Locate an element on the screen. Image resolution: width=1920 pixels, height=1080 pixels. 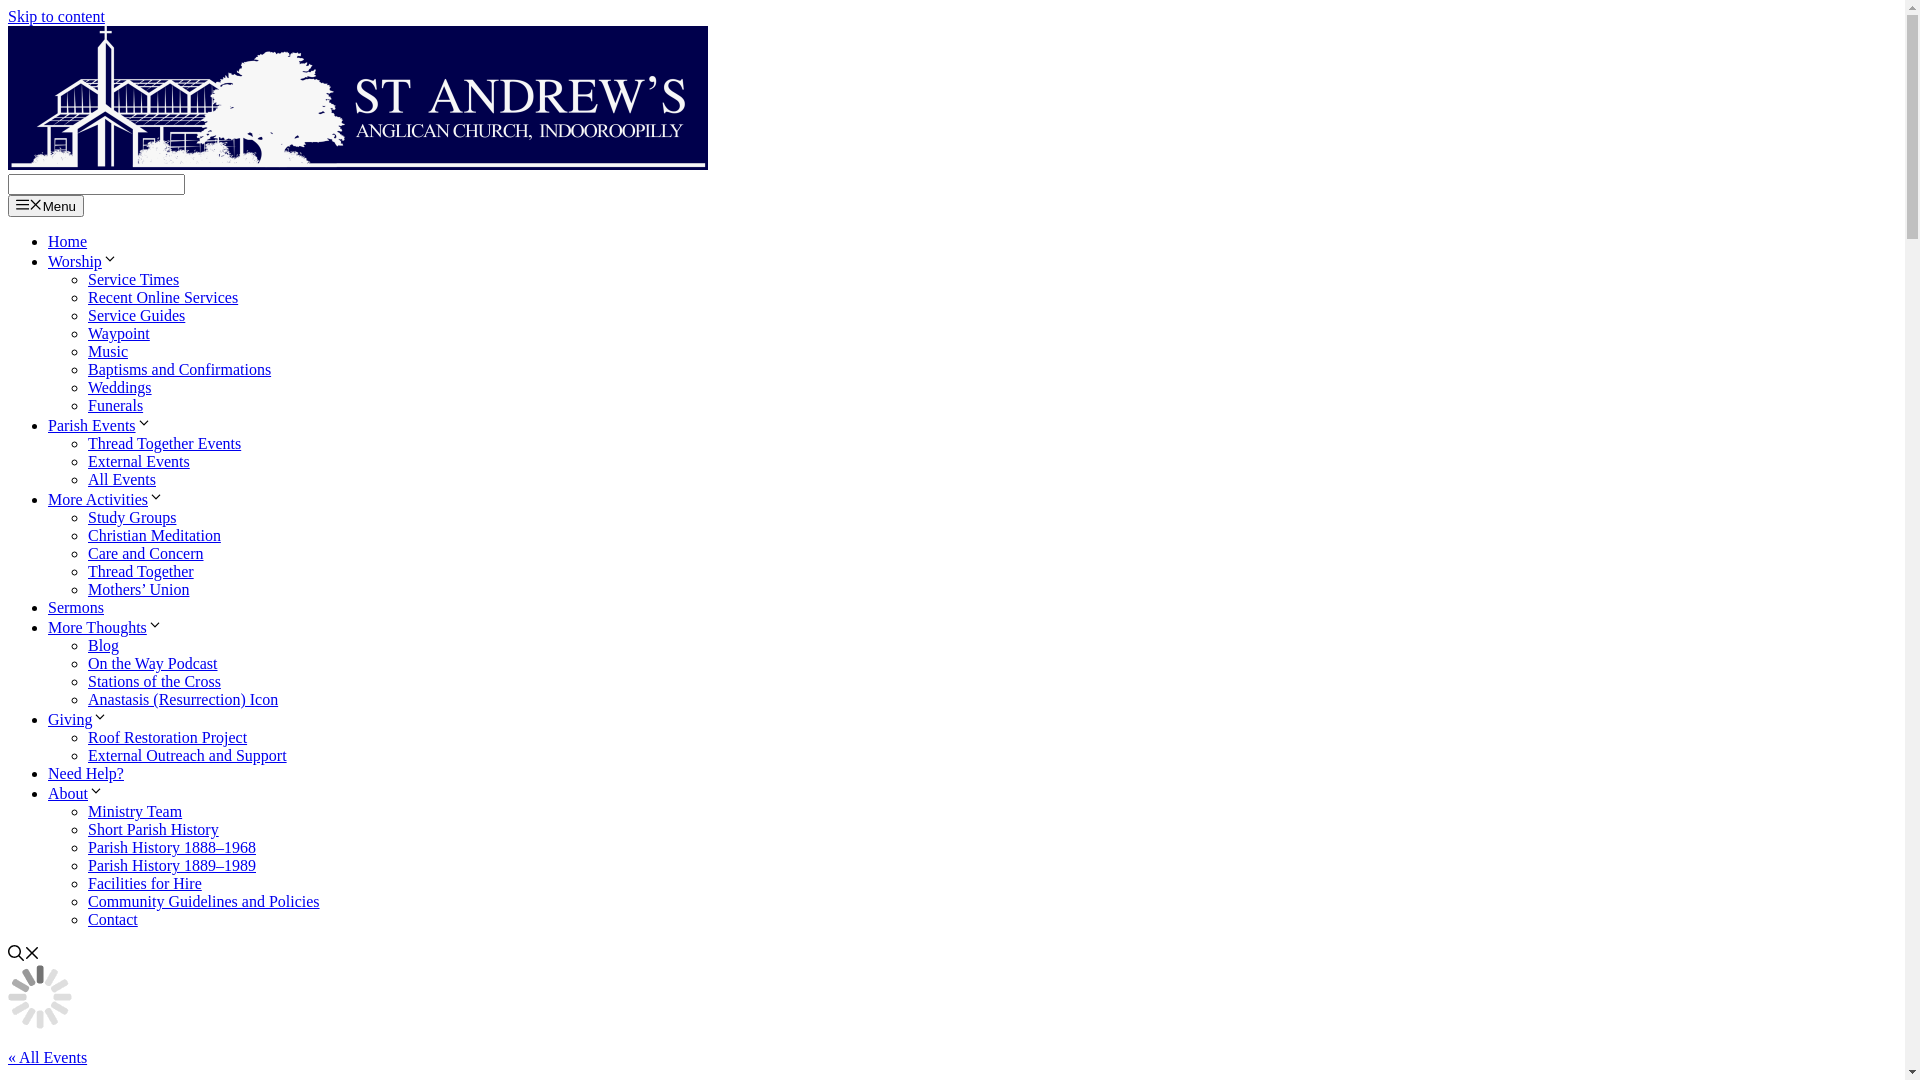
Ministry Team is located at coordinates (135, 812).